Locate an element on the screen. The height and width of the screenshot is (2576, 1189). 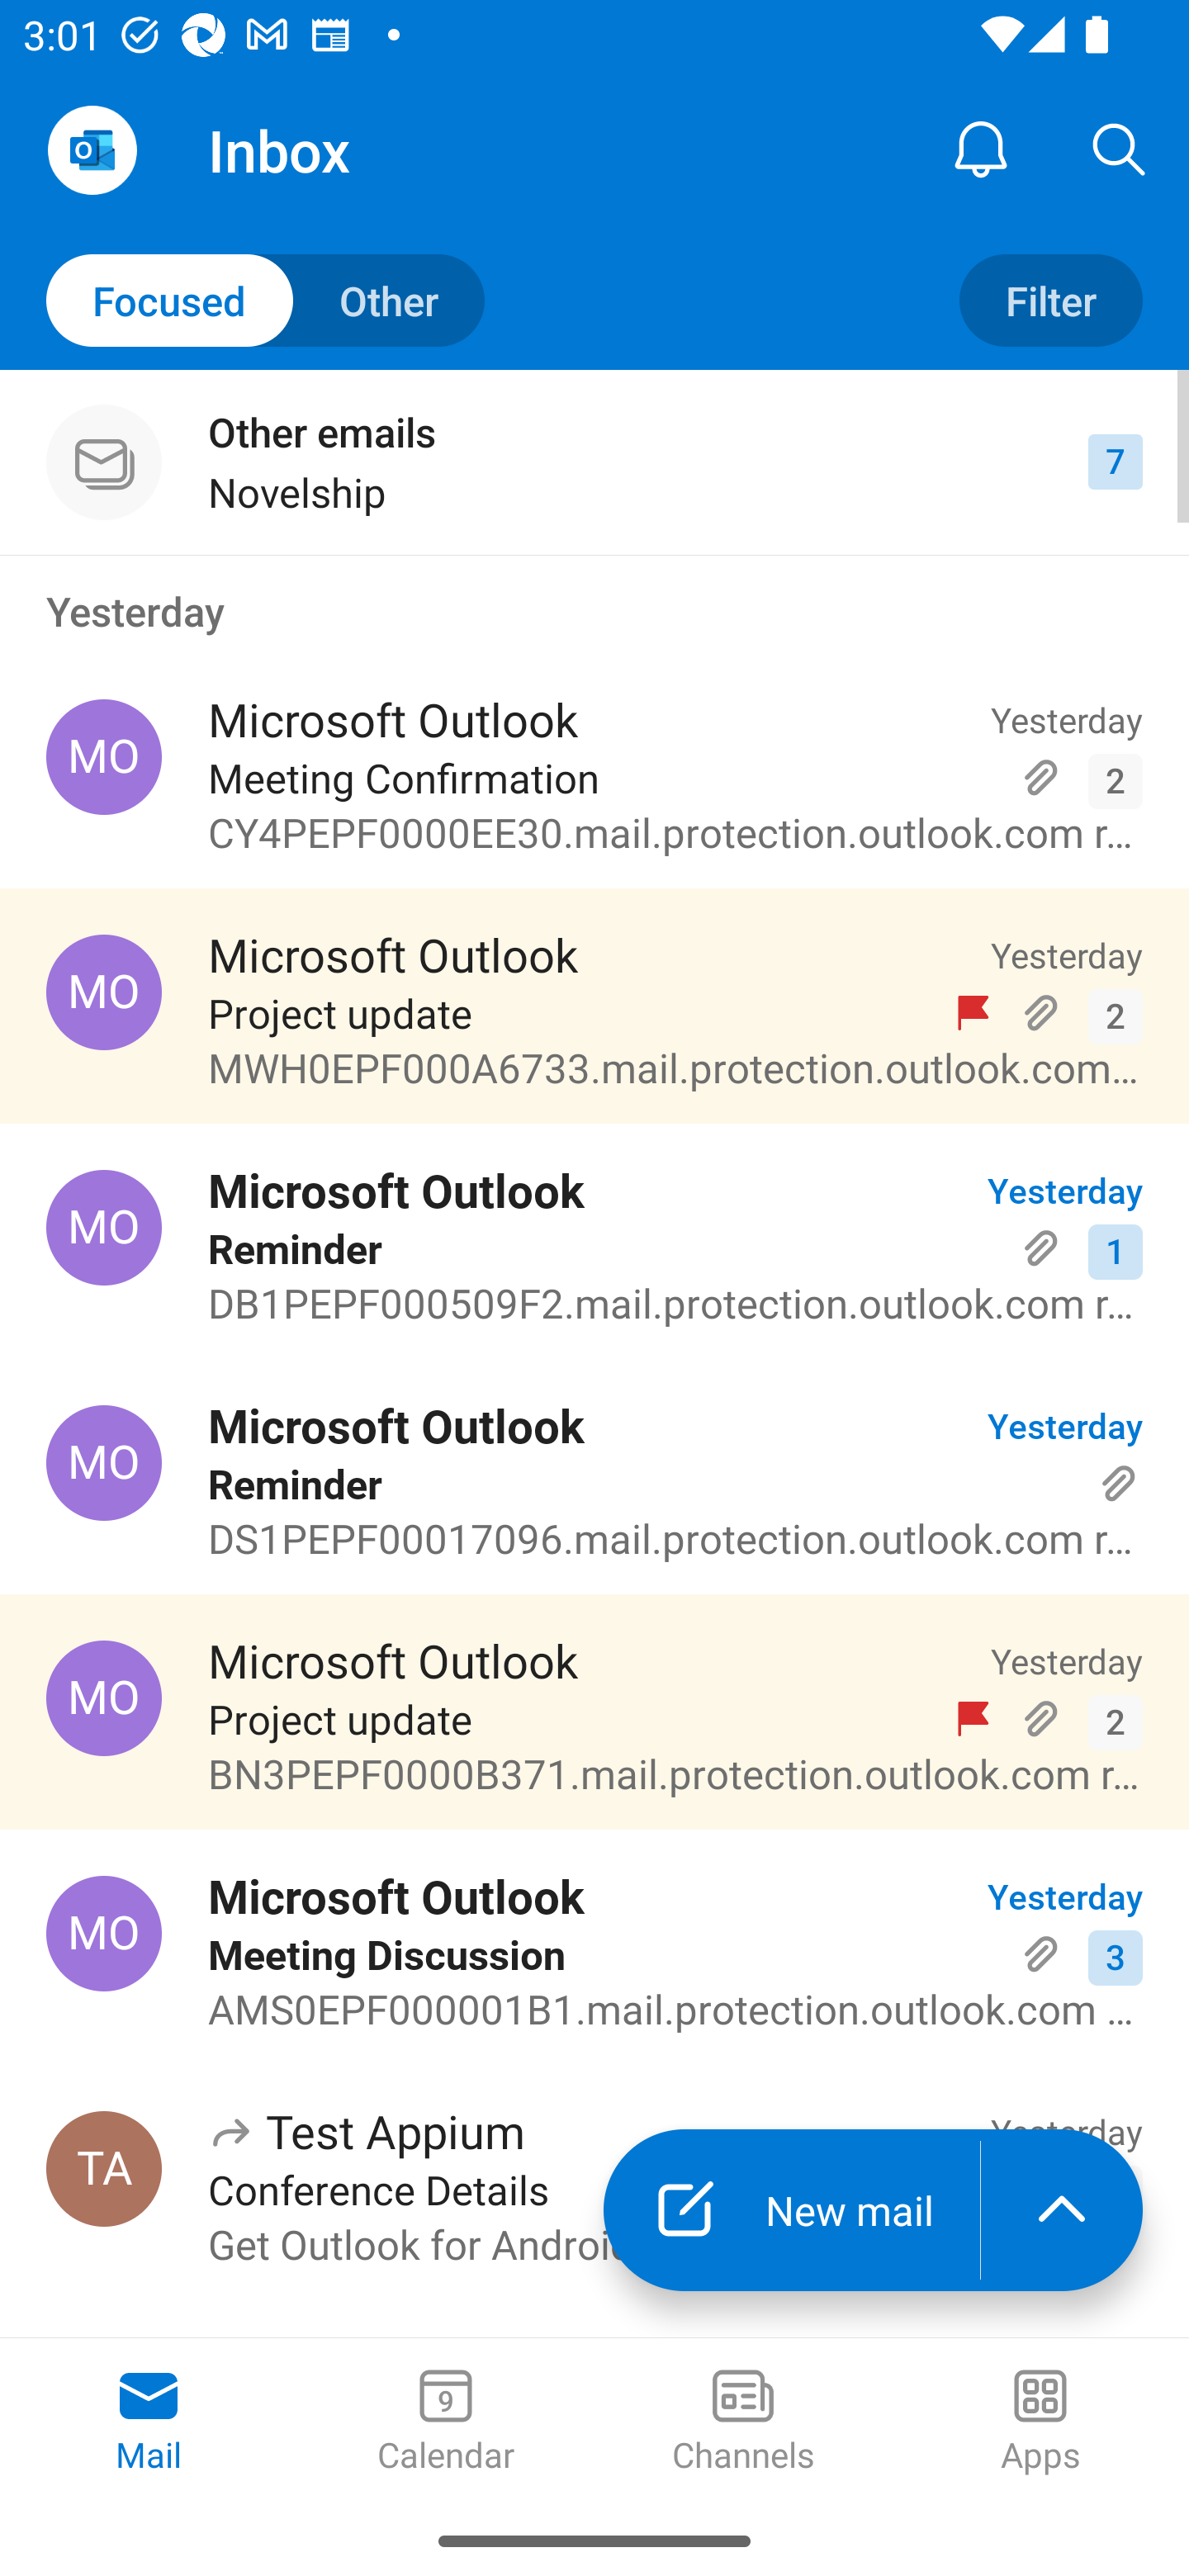
Filter is located at coordinates (1050, 301).